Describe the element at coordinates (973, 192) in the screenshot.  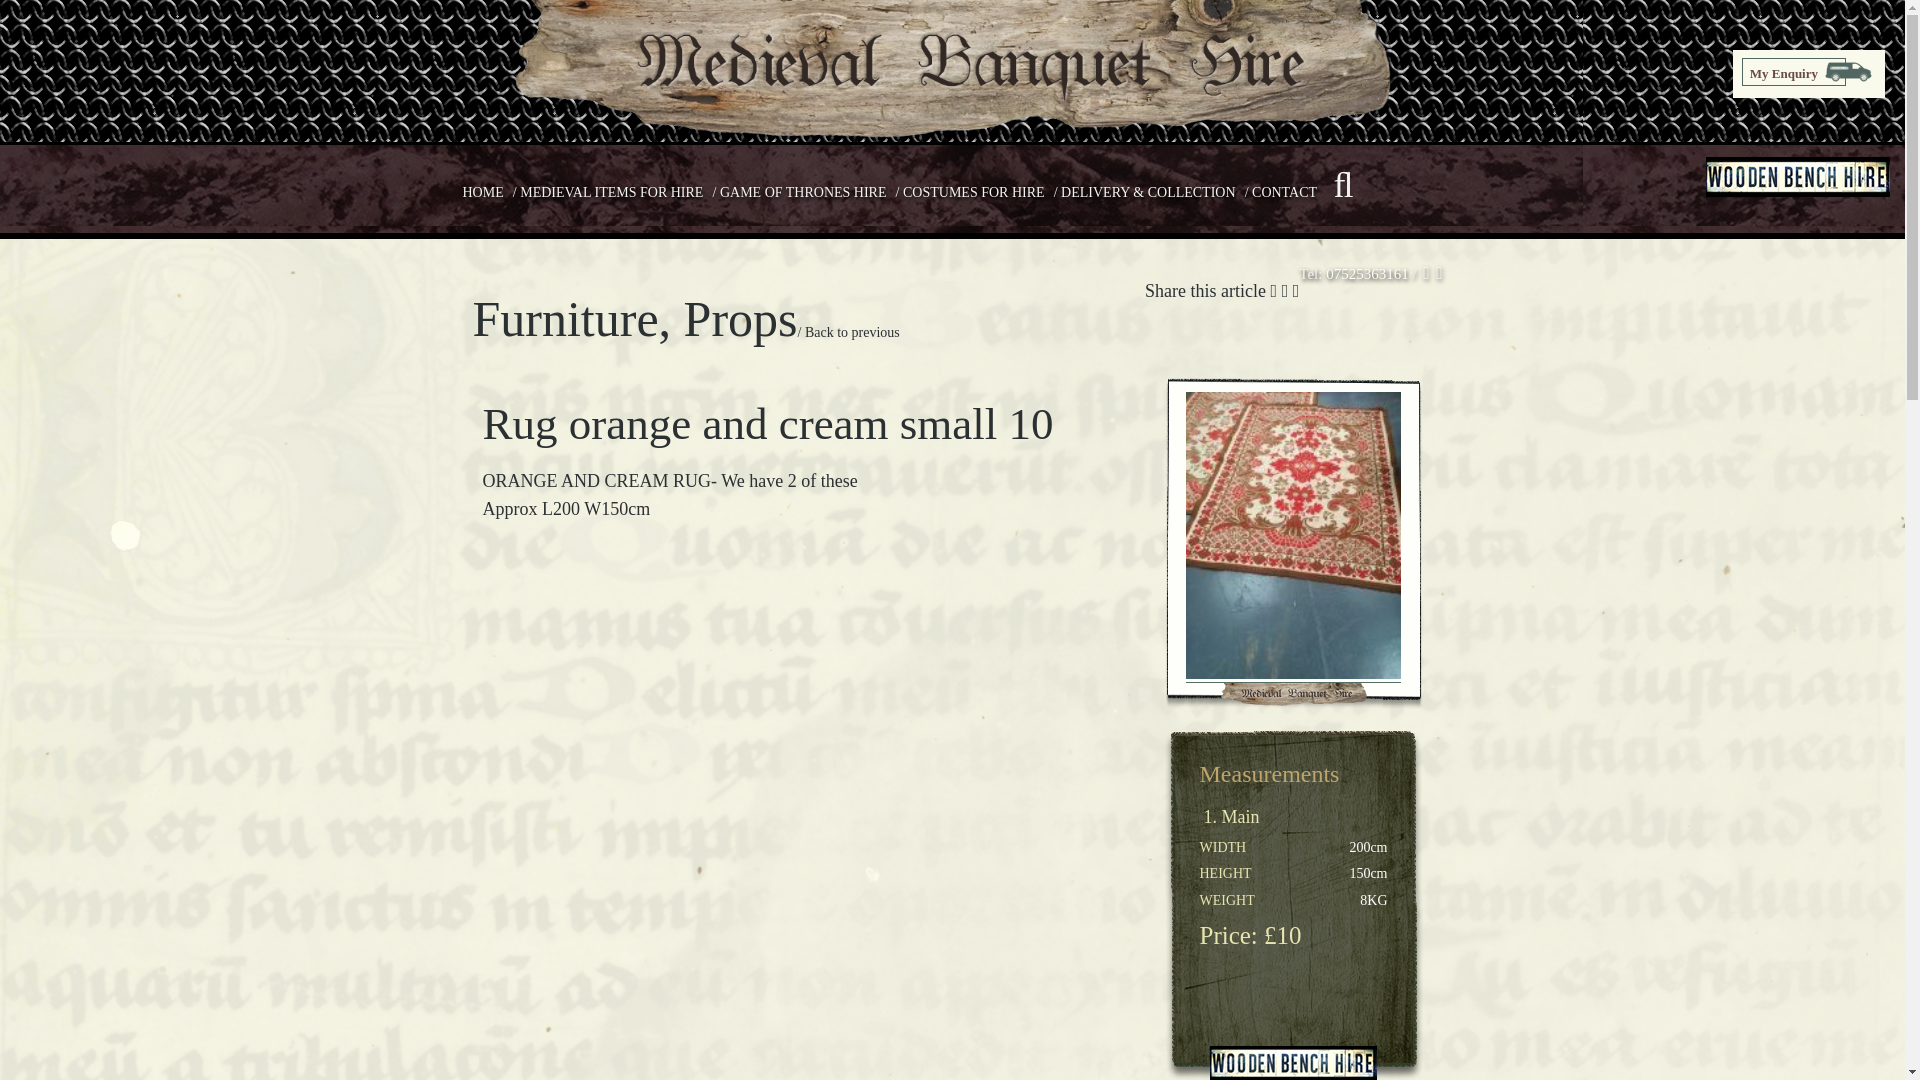
I see `COSTUMES FOR HIRE` at that location.